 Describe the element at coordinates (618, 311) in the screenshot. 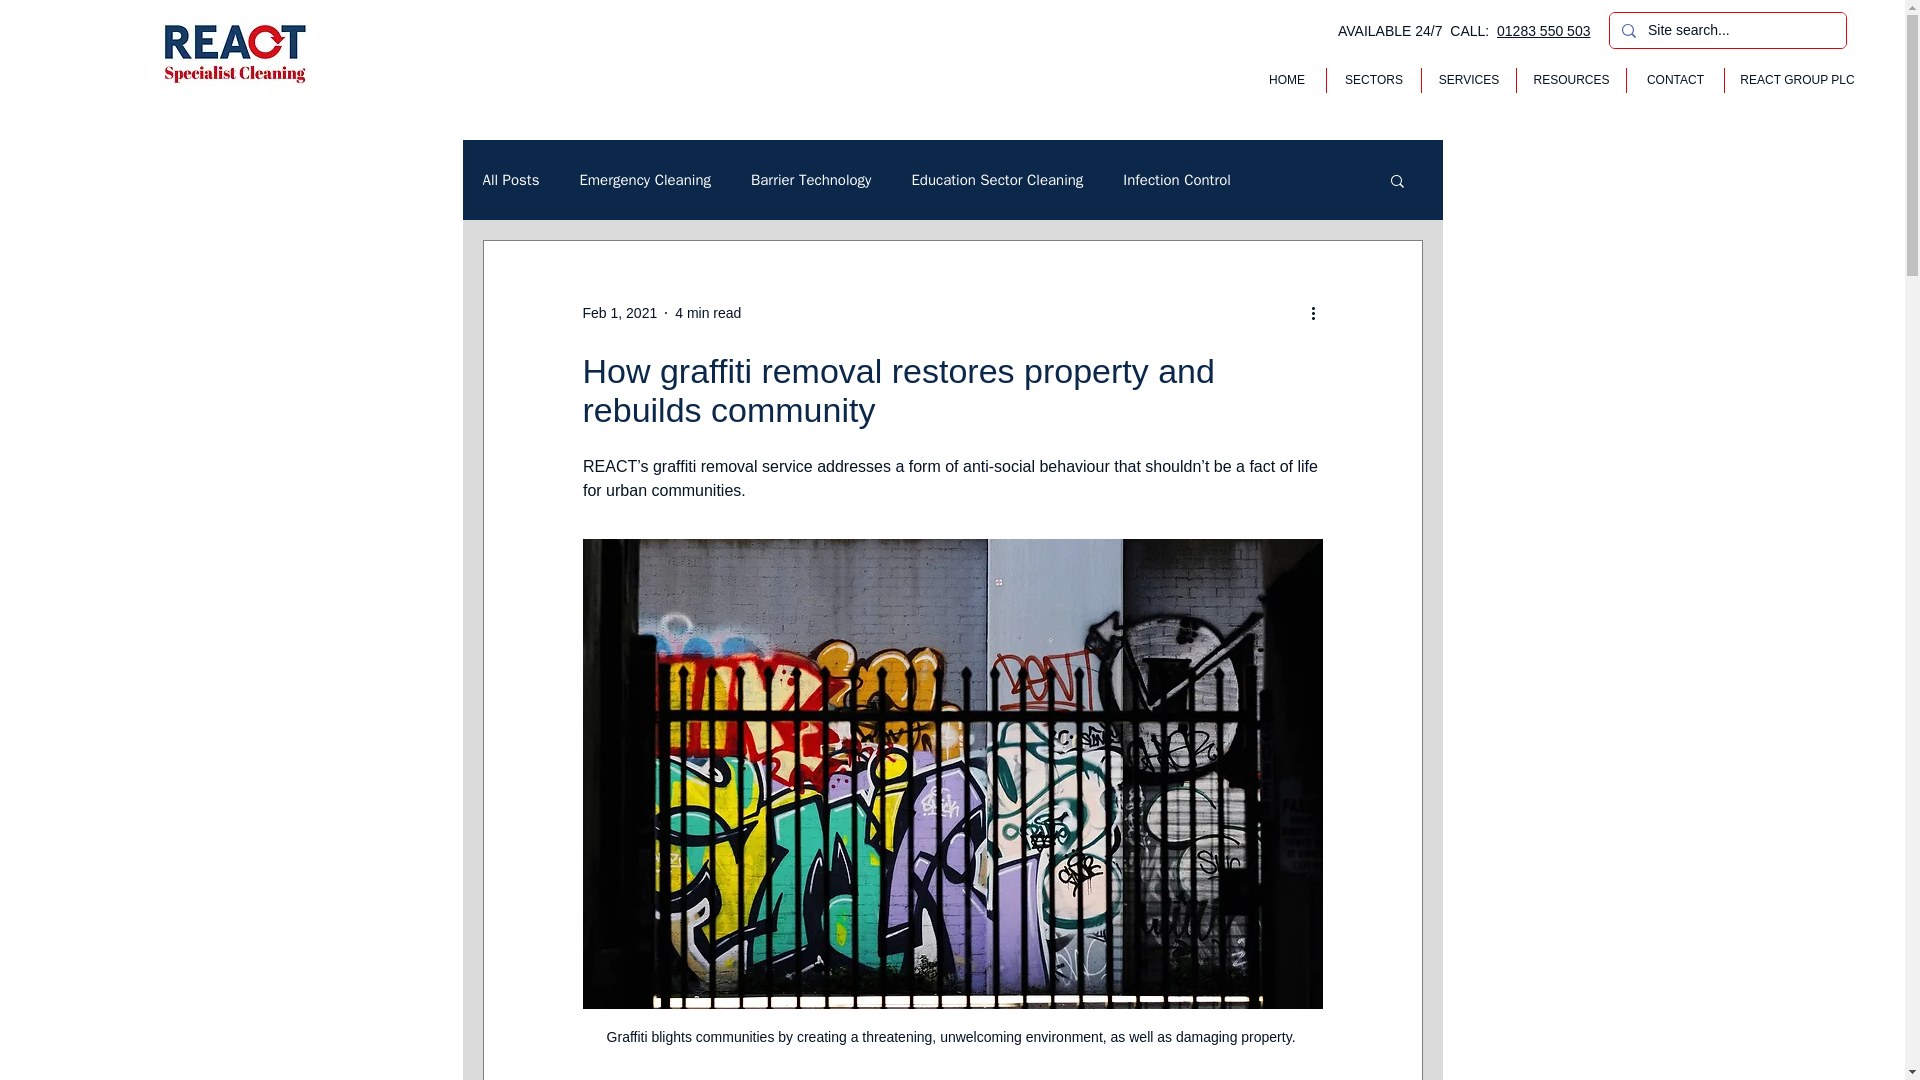

I see `Feb 1, 2021` at that location.